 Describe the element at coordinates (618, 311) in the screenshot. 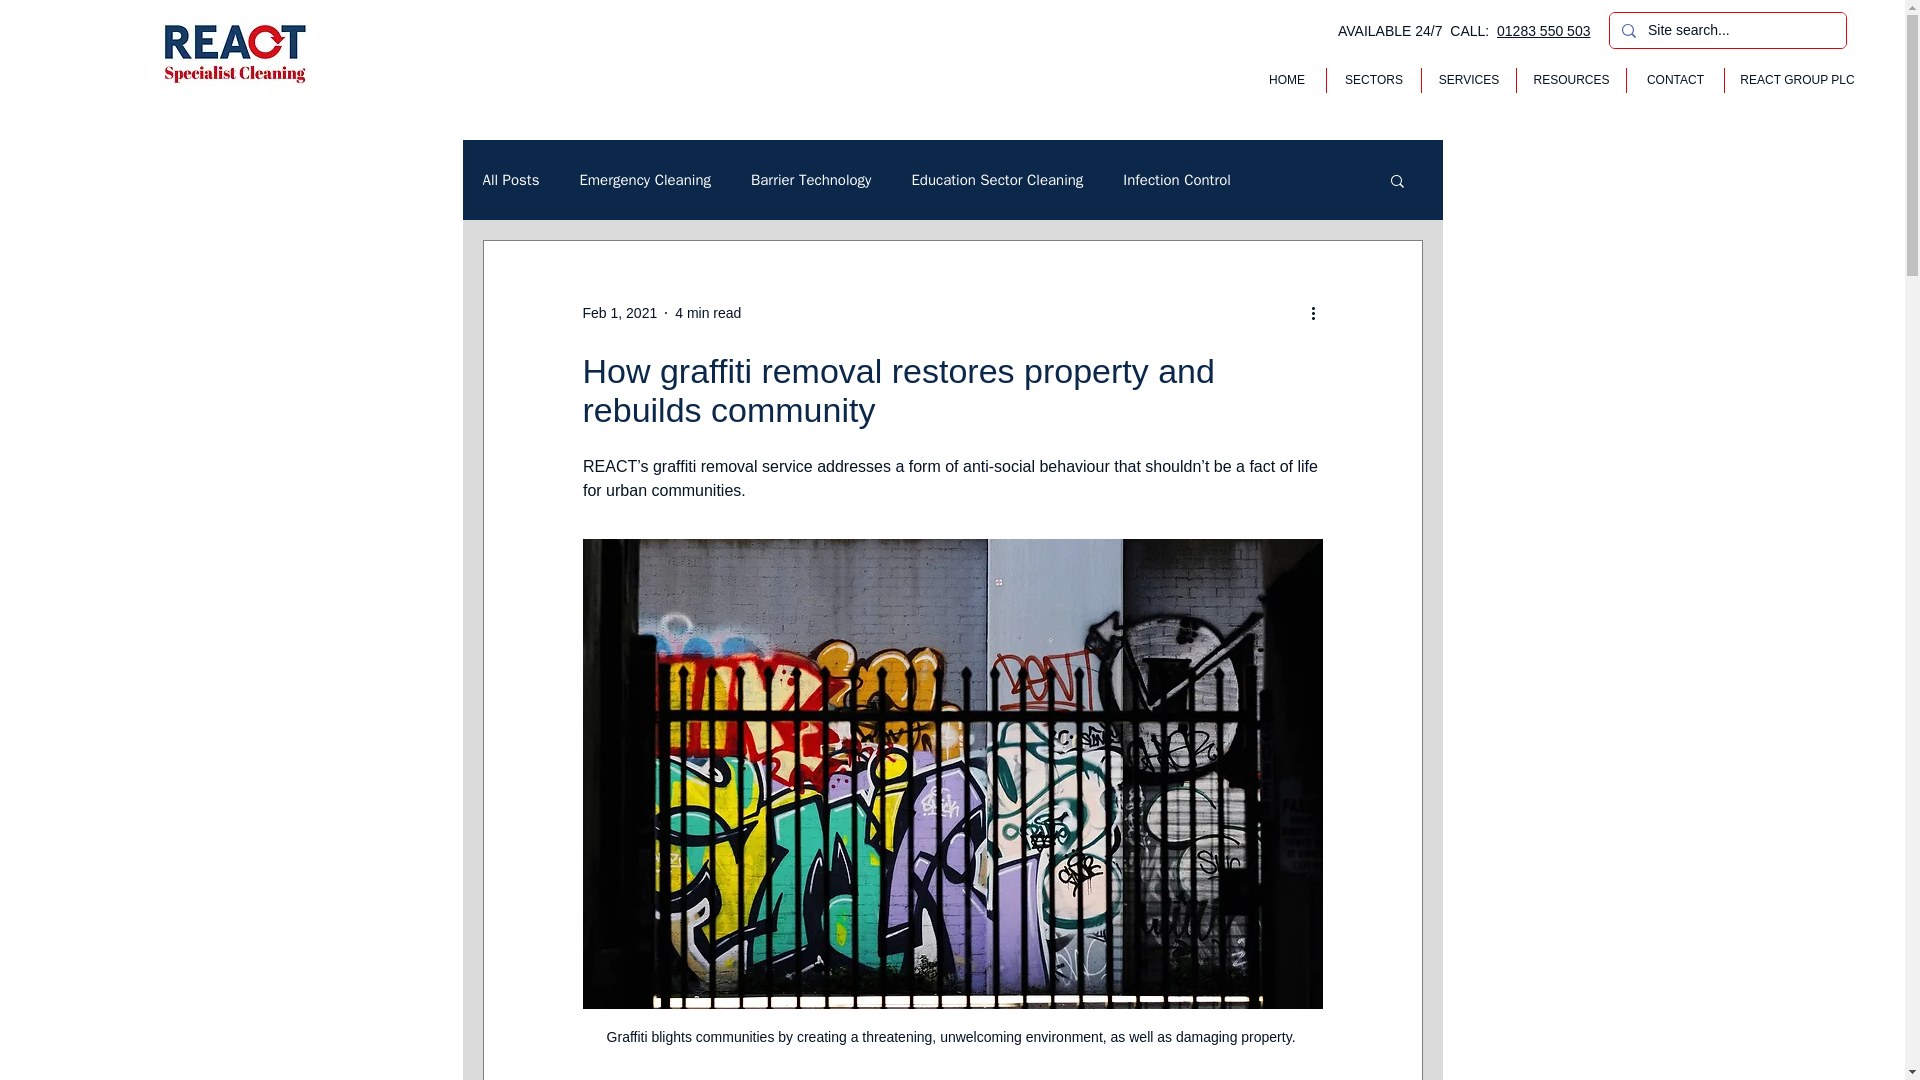

I see `Feb 1, 2021` at that location.